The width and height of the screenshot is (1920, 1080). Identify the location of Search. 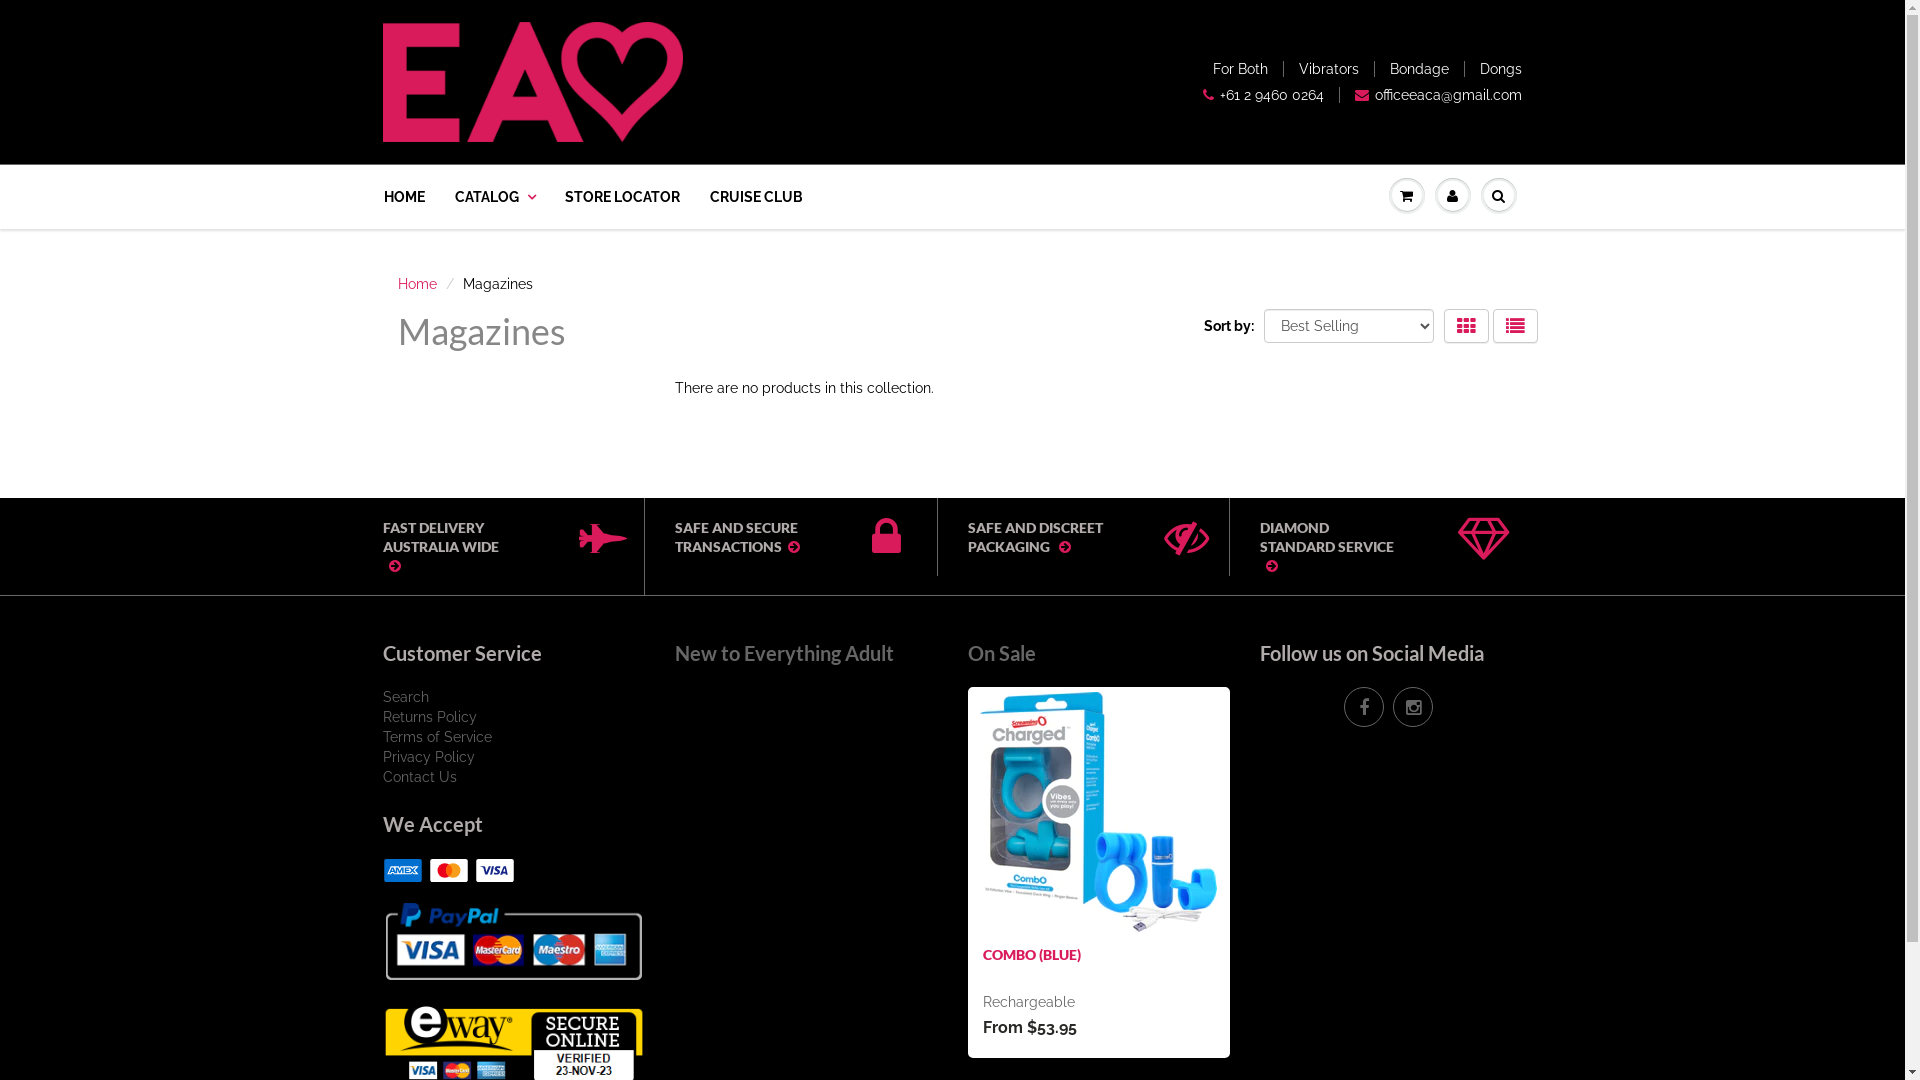
(405, 697).